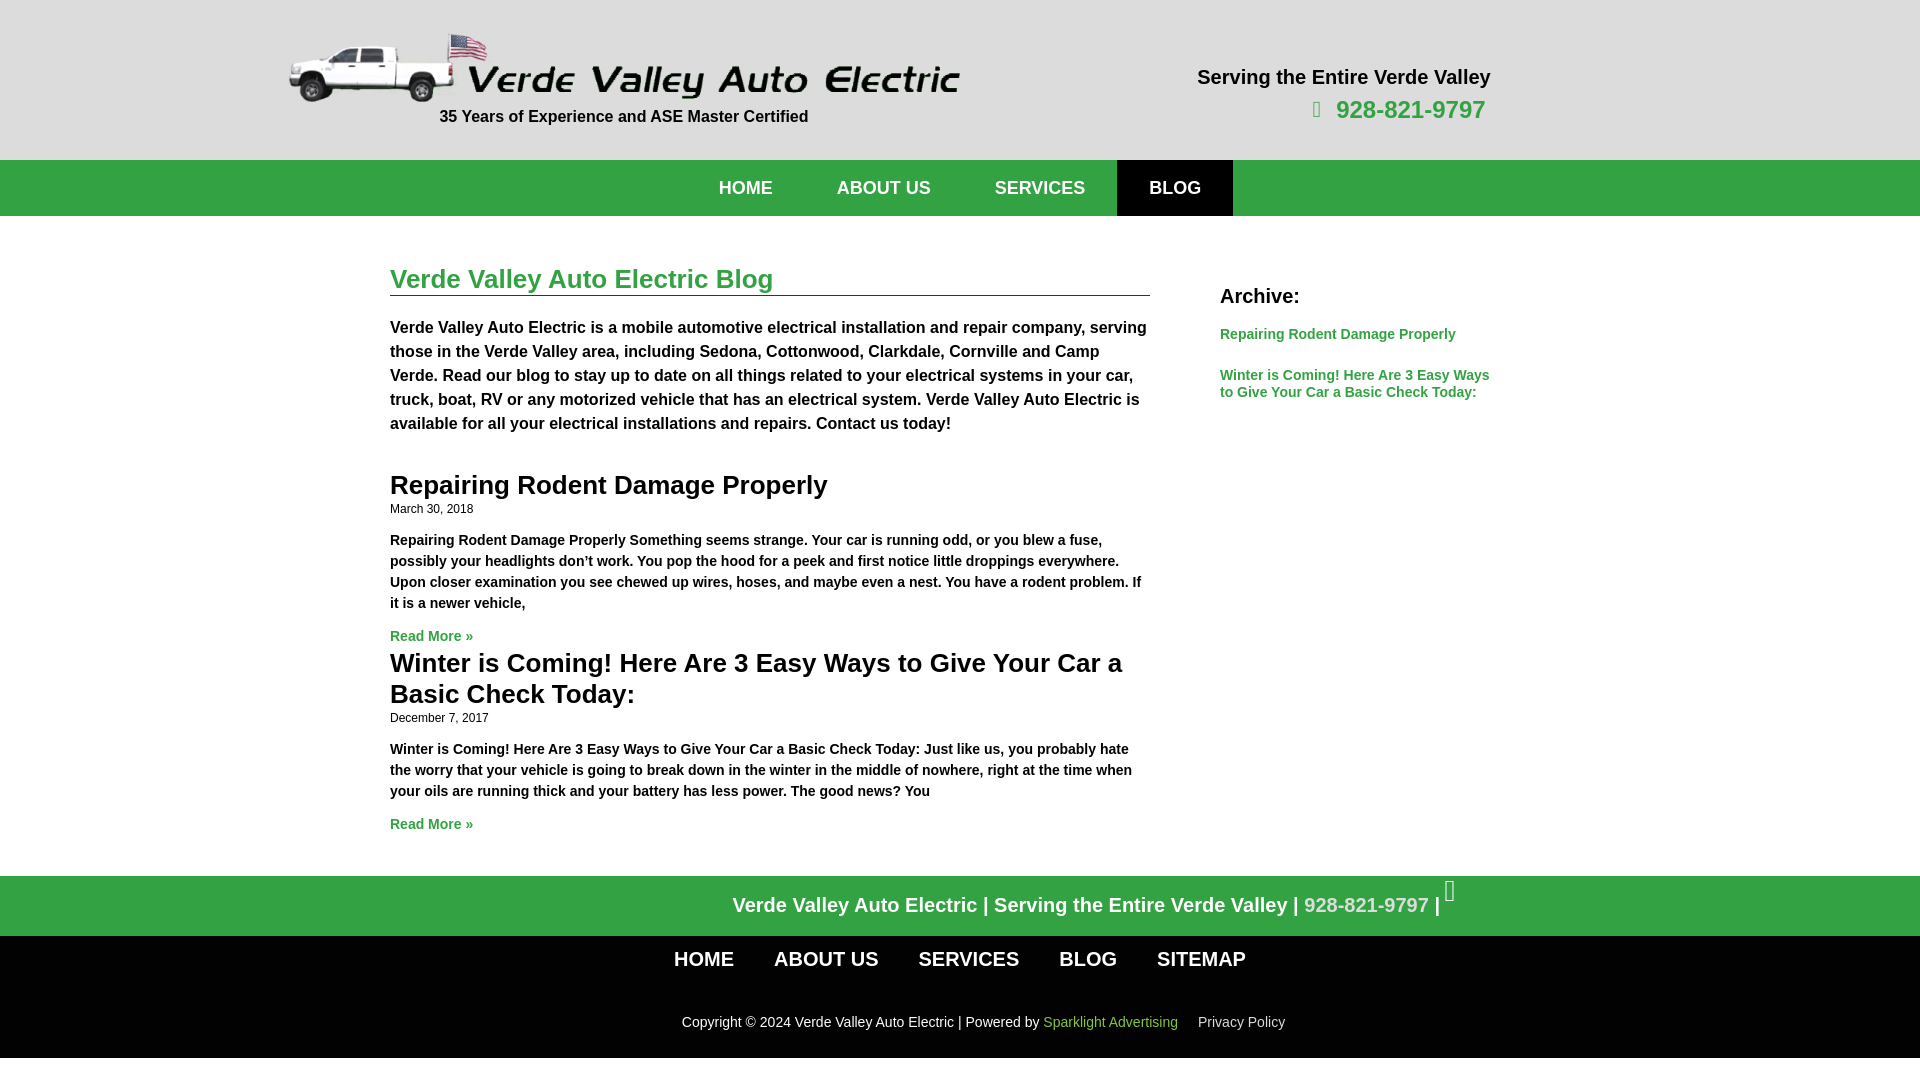 Image resolution: width=1920 pixels, height=1080 pixels. Describe the element at coordinates (1110, 1022) in the screenshot. I see `Sparklight Advertising` at that location.